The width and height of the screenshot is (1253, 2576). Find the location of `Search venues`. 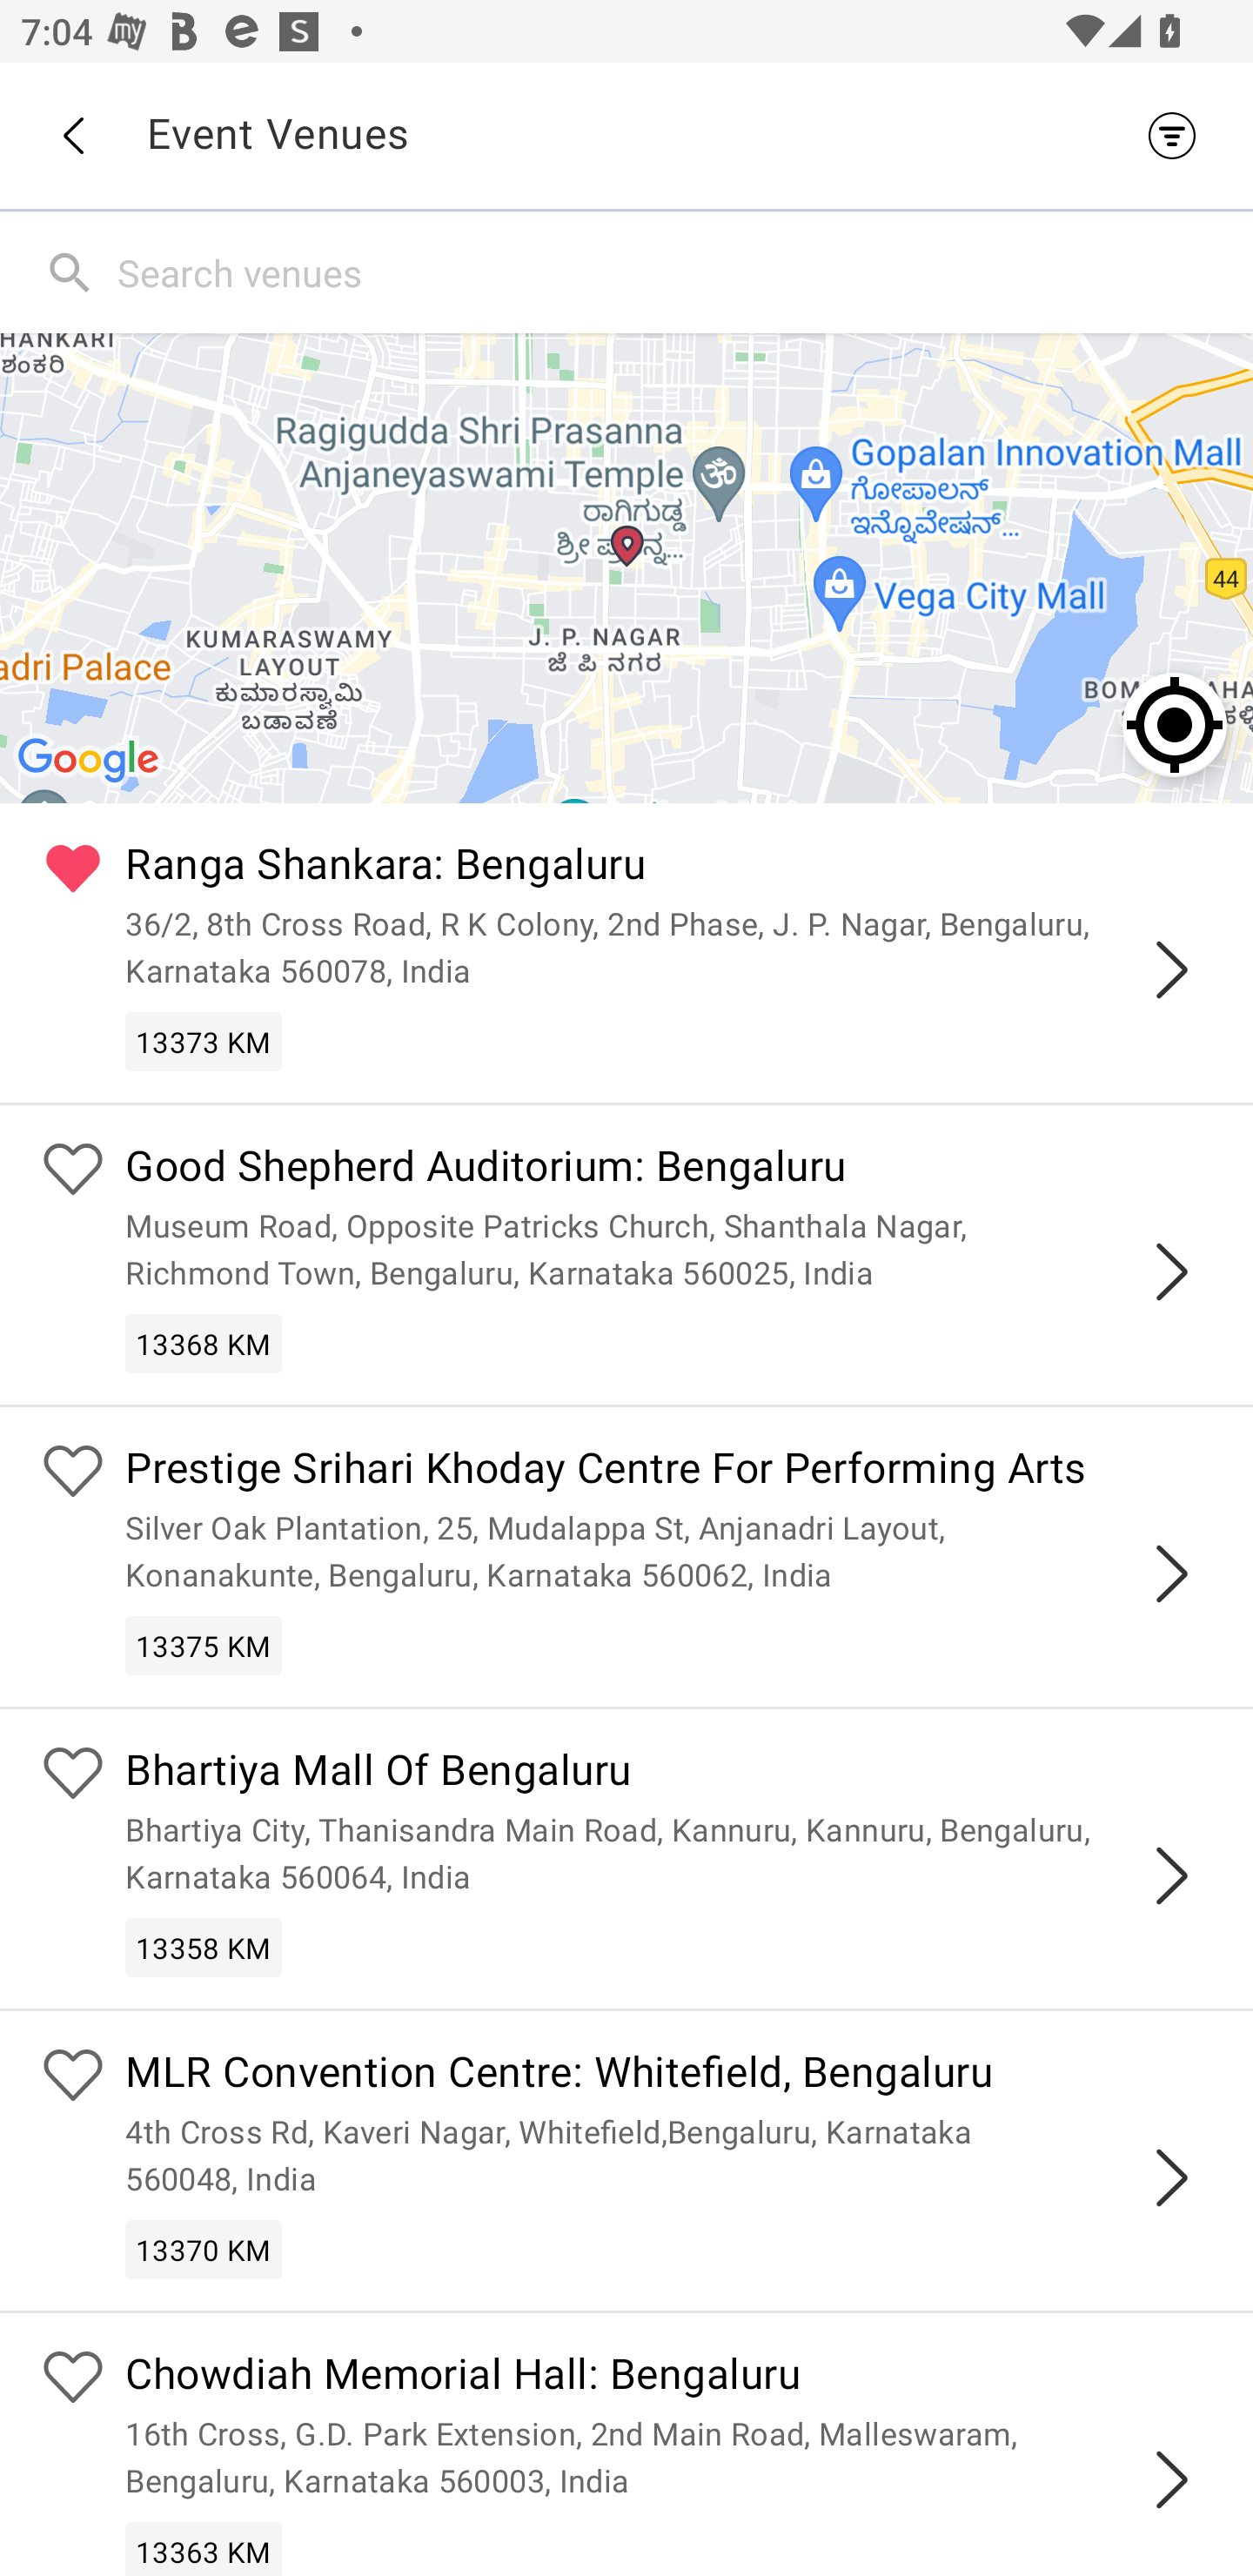

Search venues is located at coordinates (679, 272).